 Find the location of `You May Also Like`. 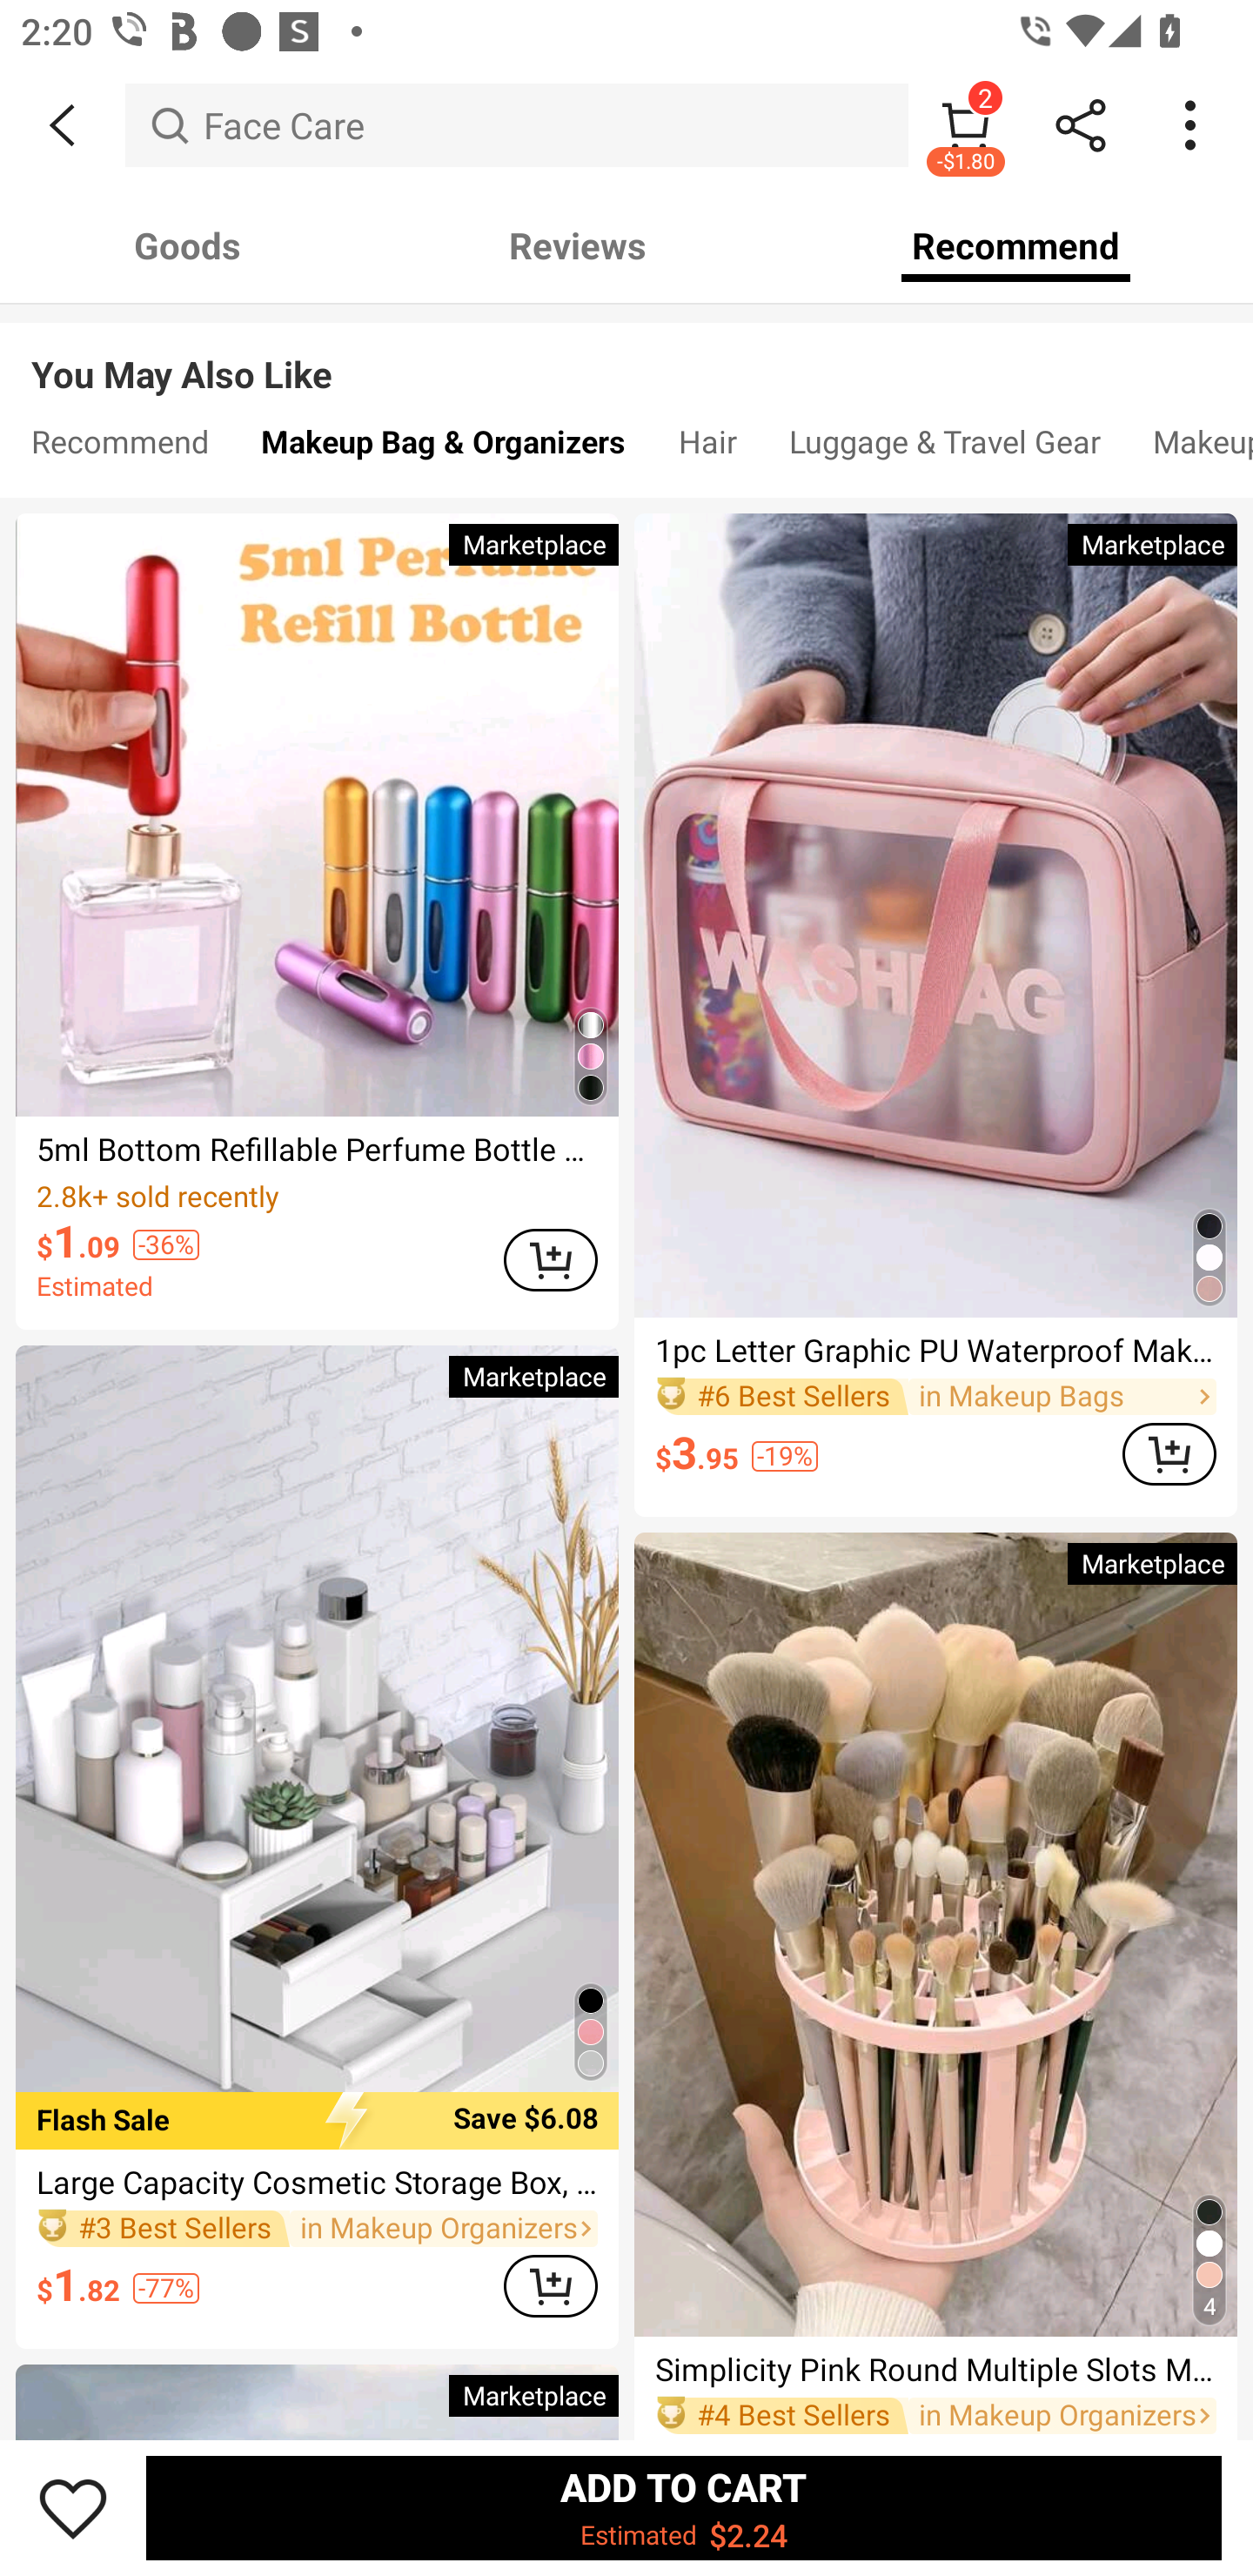

You May Also Like is located at coordinates (626, 352).